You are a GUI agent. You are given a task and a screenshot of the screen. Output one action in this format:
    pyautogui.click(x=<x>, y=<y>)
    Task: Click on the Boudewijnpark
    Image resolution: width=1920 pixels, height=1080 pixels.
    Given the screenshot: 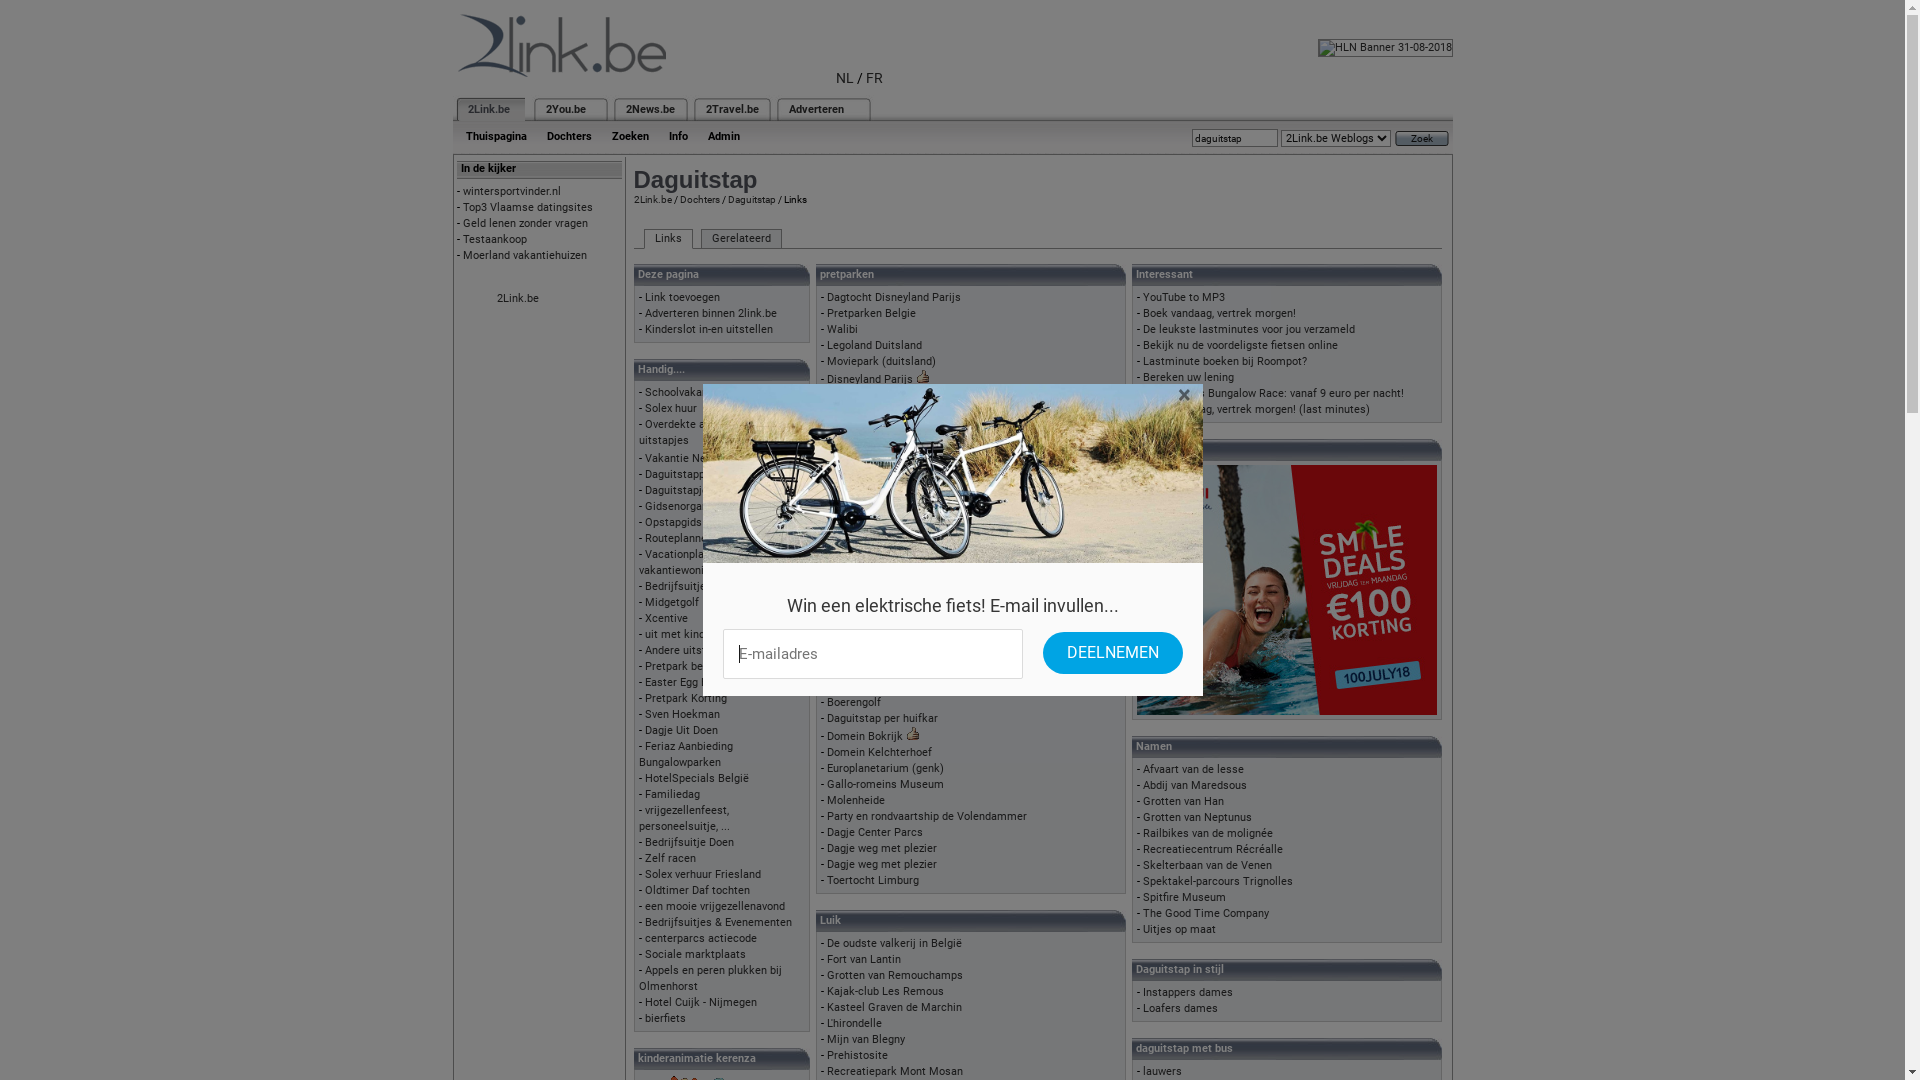 What is the action you would take?
    pyautogui.click(x=862, y=430)
    